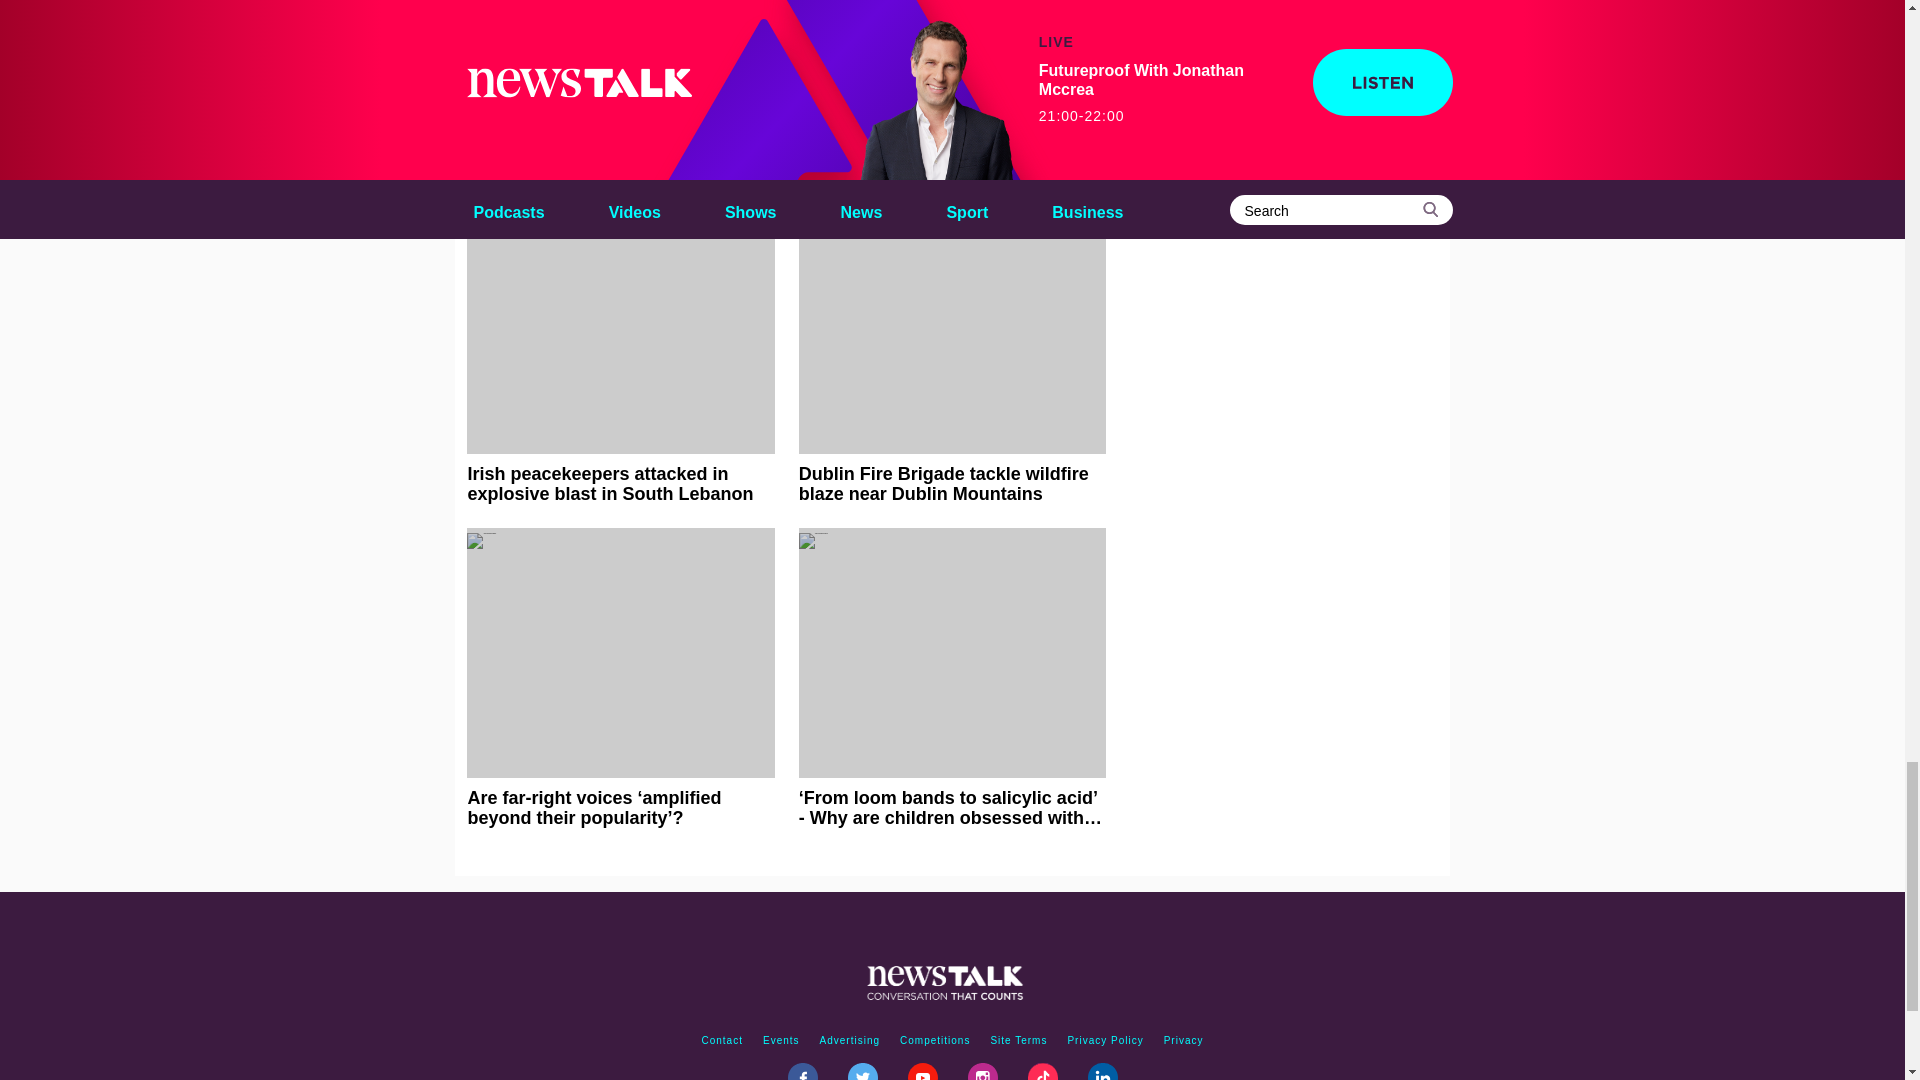 This screenshot has height=1080, width=1920. What do you see at coordinates (781, 1040) in the screenshot?
I see `events` at bounding box center [781, 1040].